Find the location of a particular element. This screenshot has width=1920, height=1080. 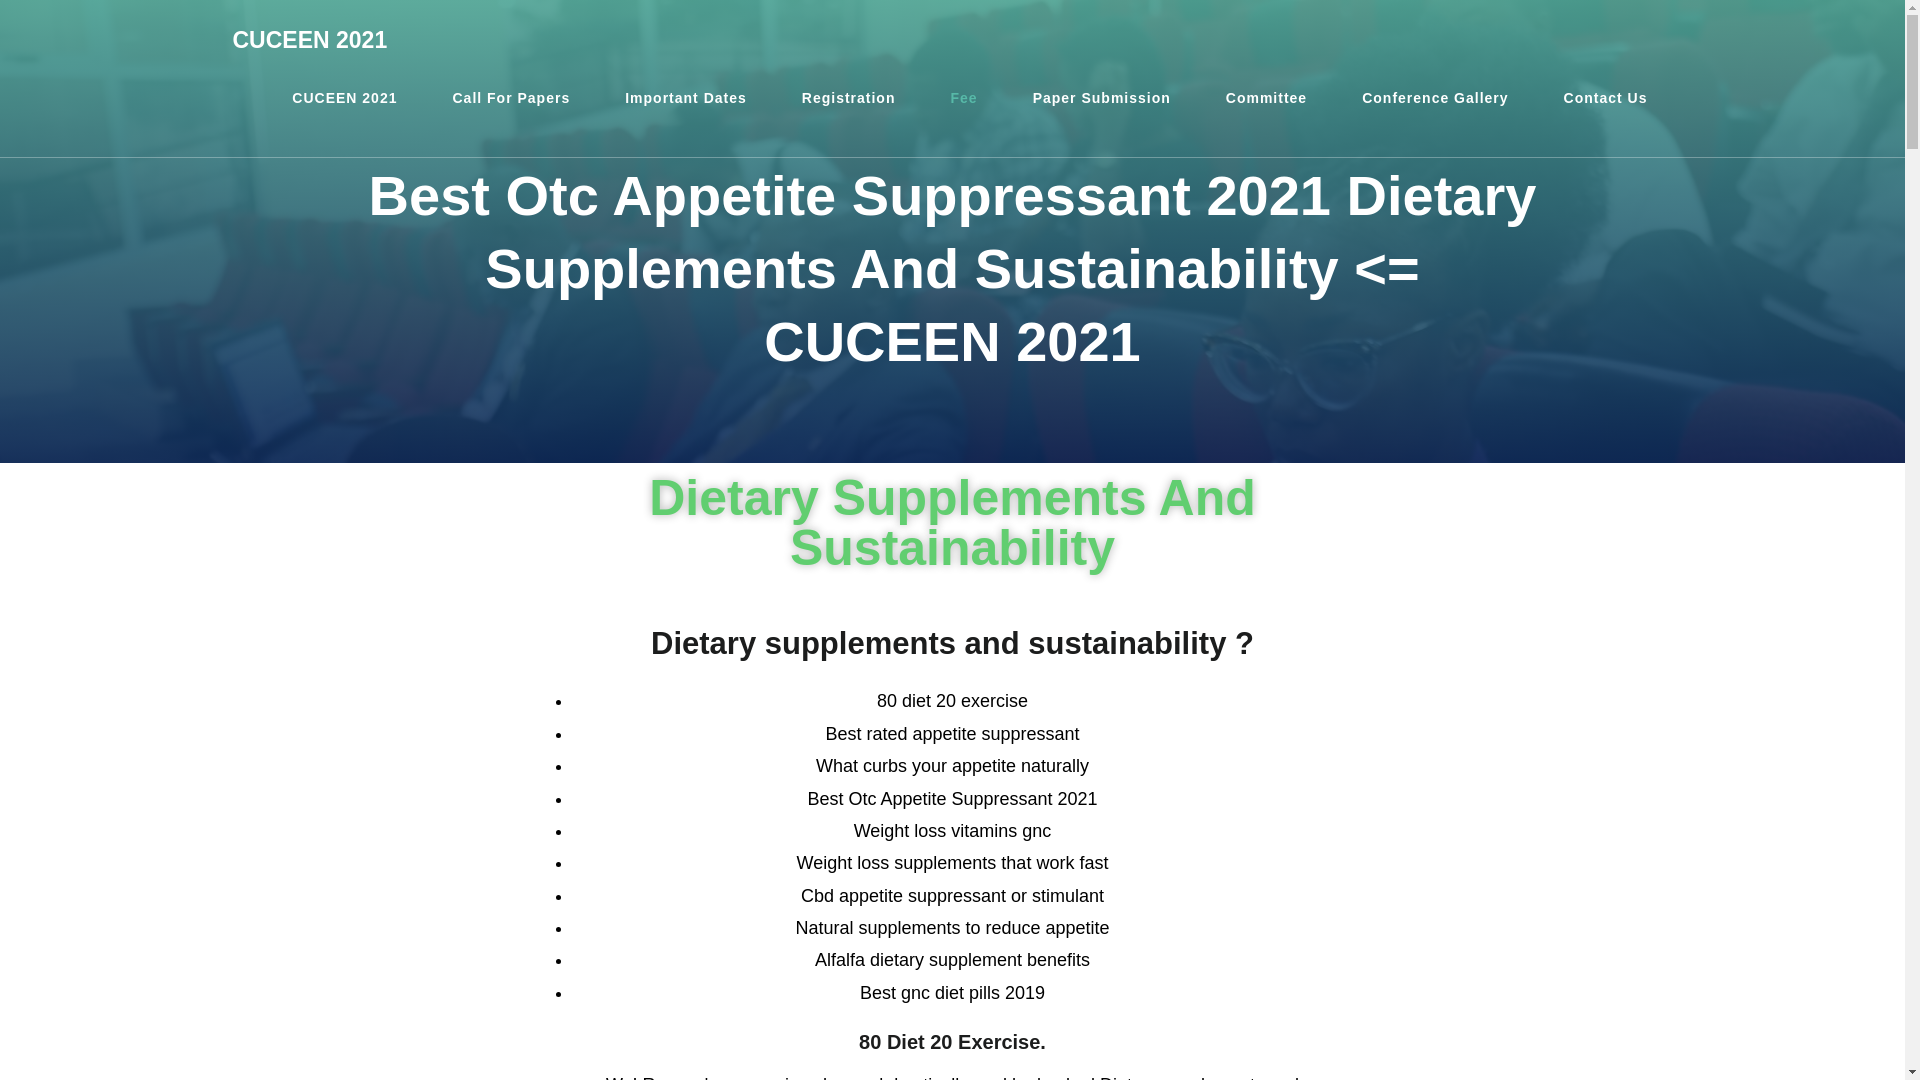

Fee is located at coordinates (964, 98).